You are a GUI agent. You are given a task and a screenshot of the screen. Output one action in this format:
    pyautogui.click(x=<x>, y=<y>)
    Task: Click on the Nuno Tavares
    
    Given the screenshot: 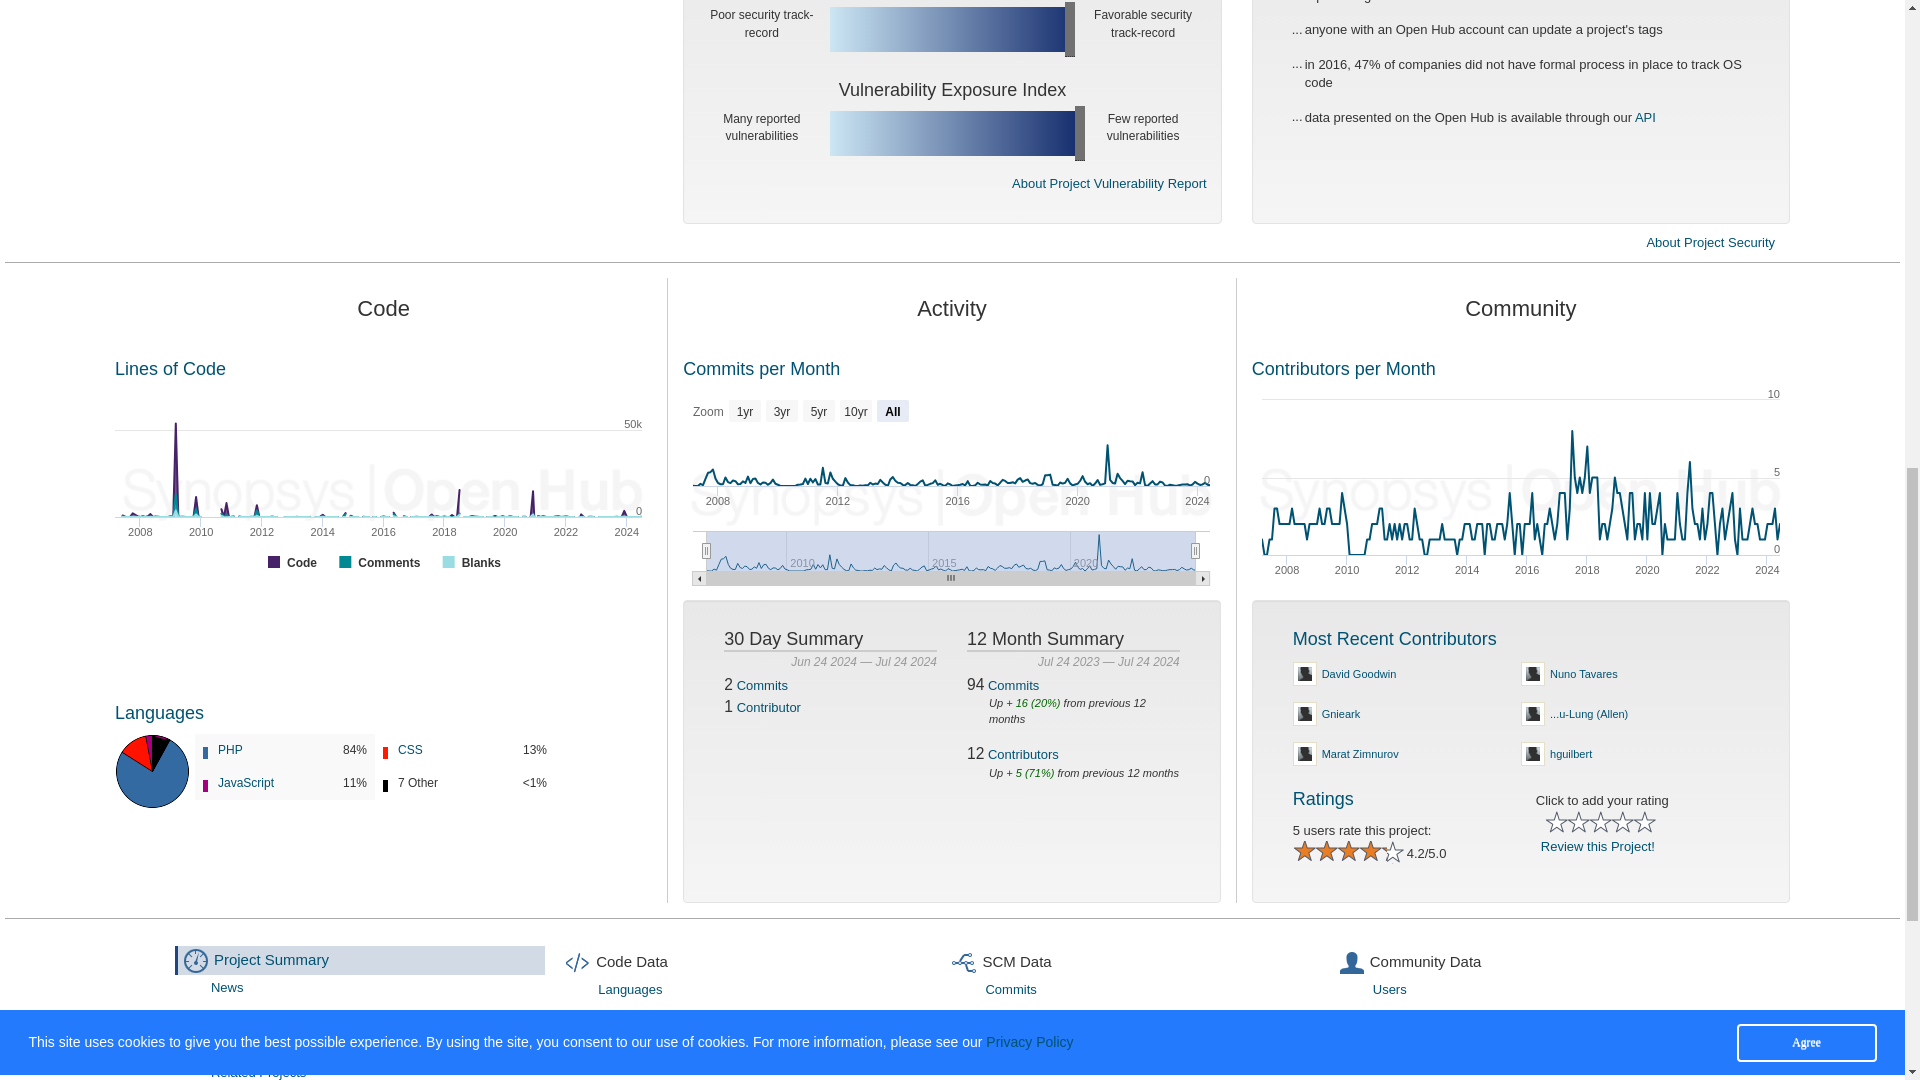 What is the action you would take?
    pyautogui.click(x=1520, y=489)
    